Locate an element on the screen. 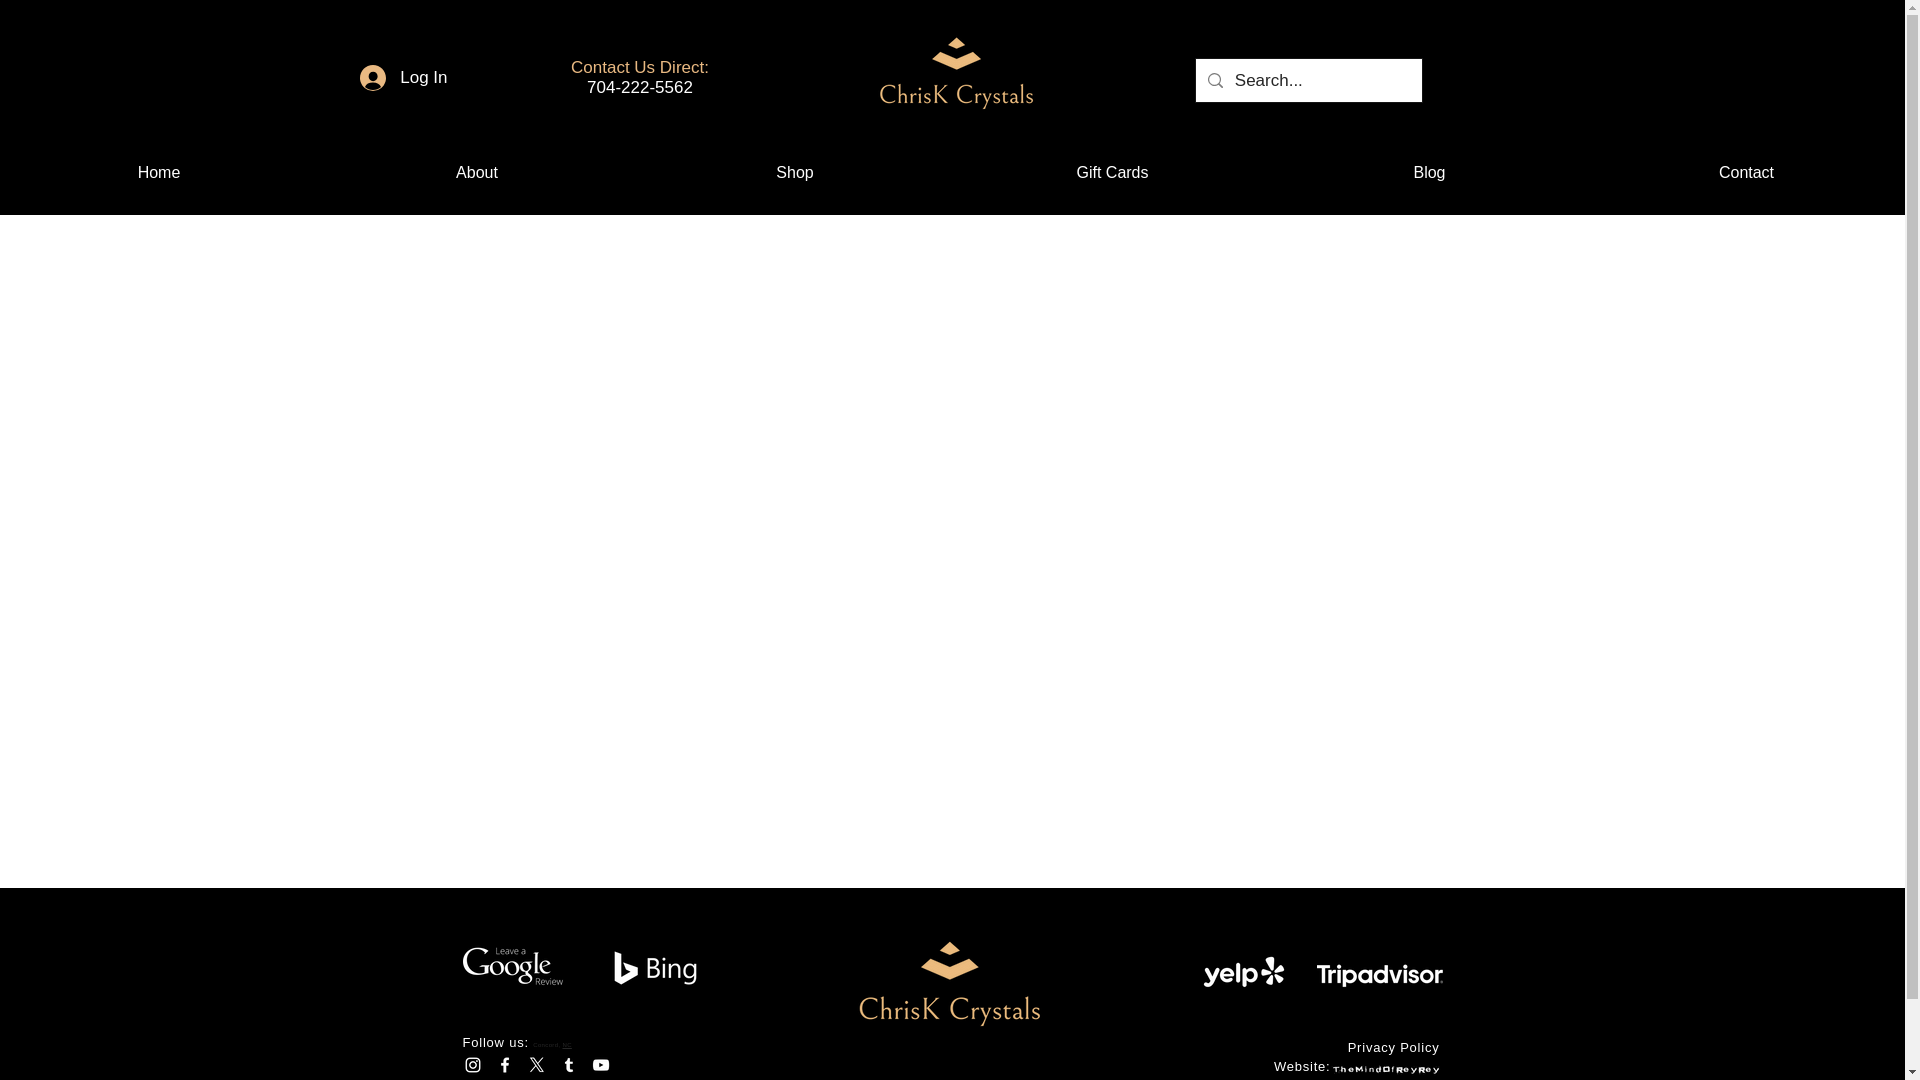 Image resolution: width=1920 pixels, height=1080 pixels. Home is located at coordinates (159, 172).